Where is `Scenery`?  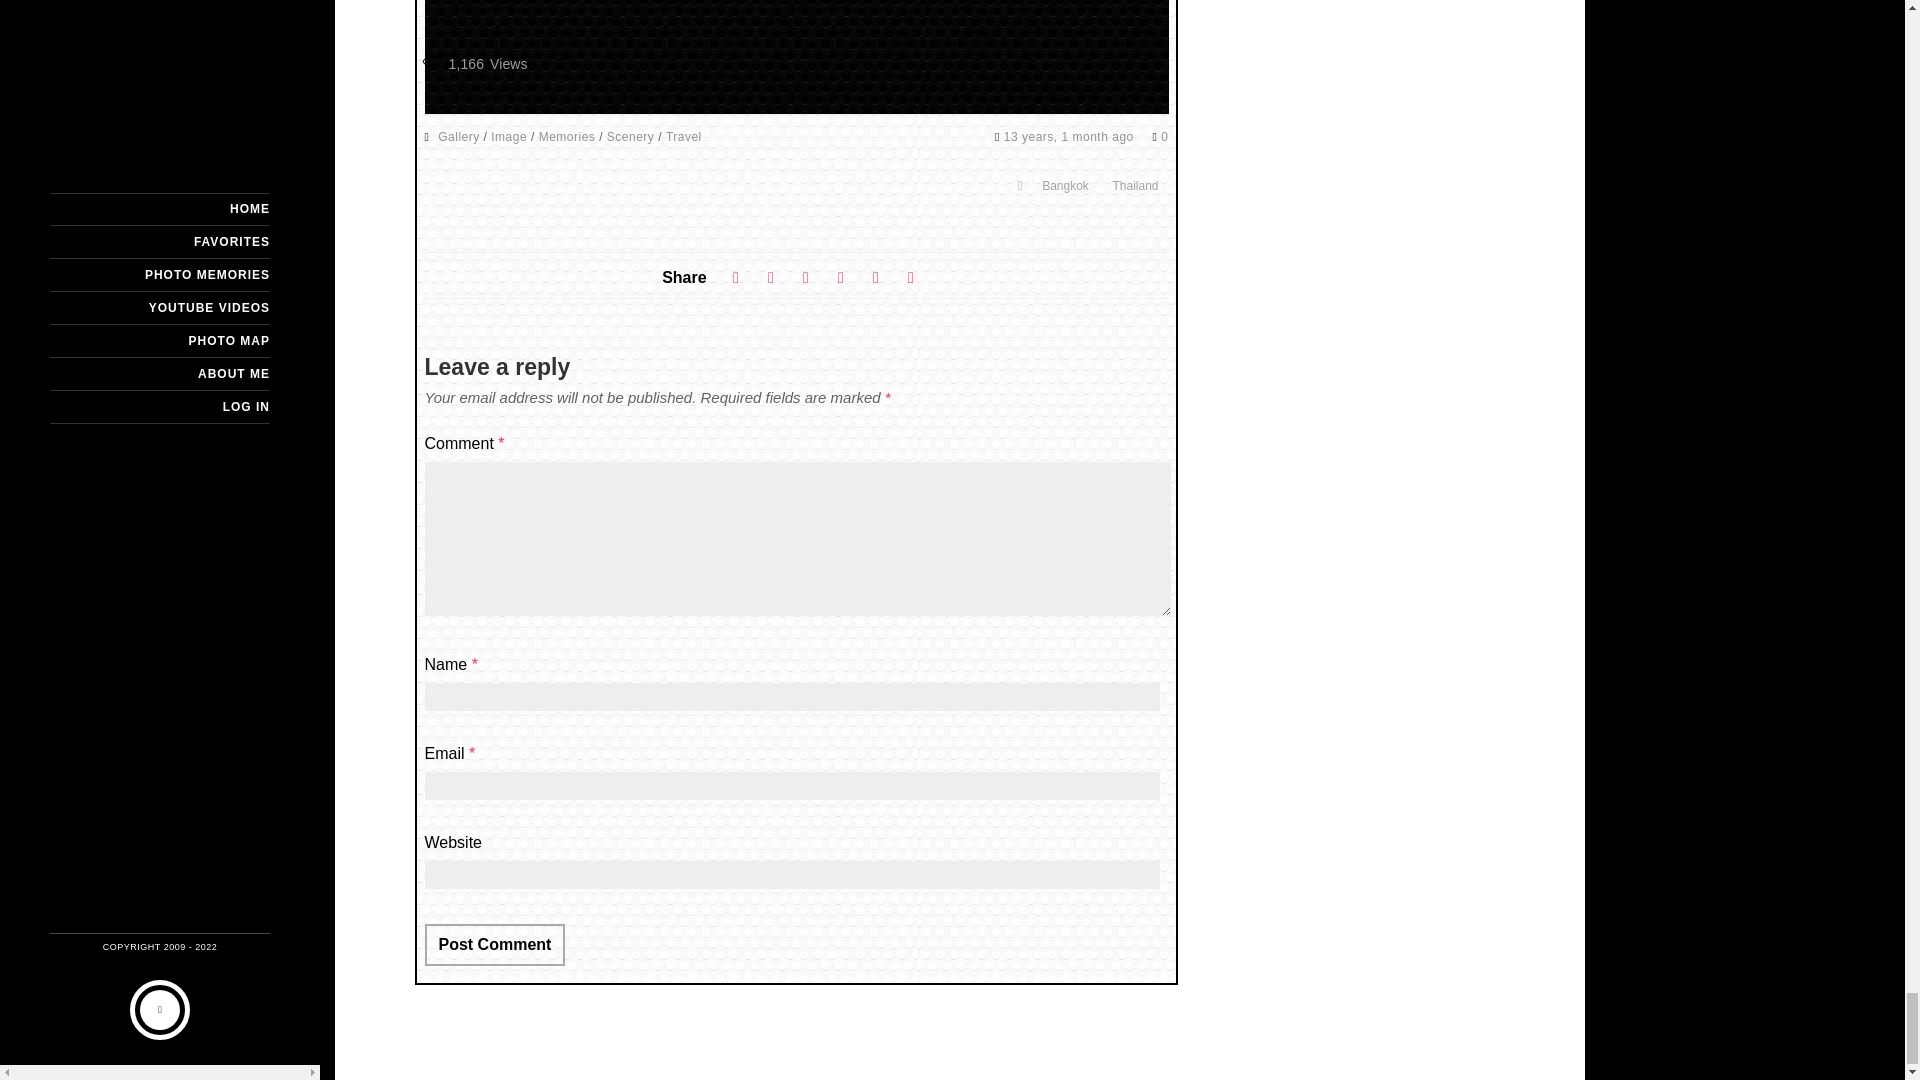 Scenery is located at coordinates (630, 136).